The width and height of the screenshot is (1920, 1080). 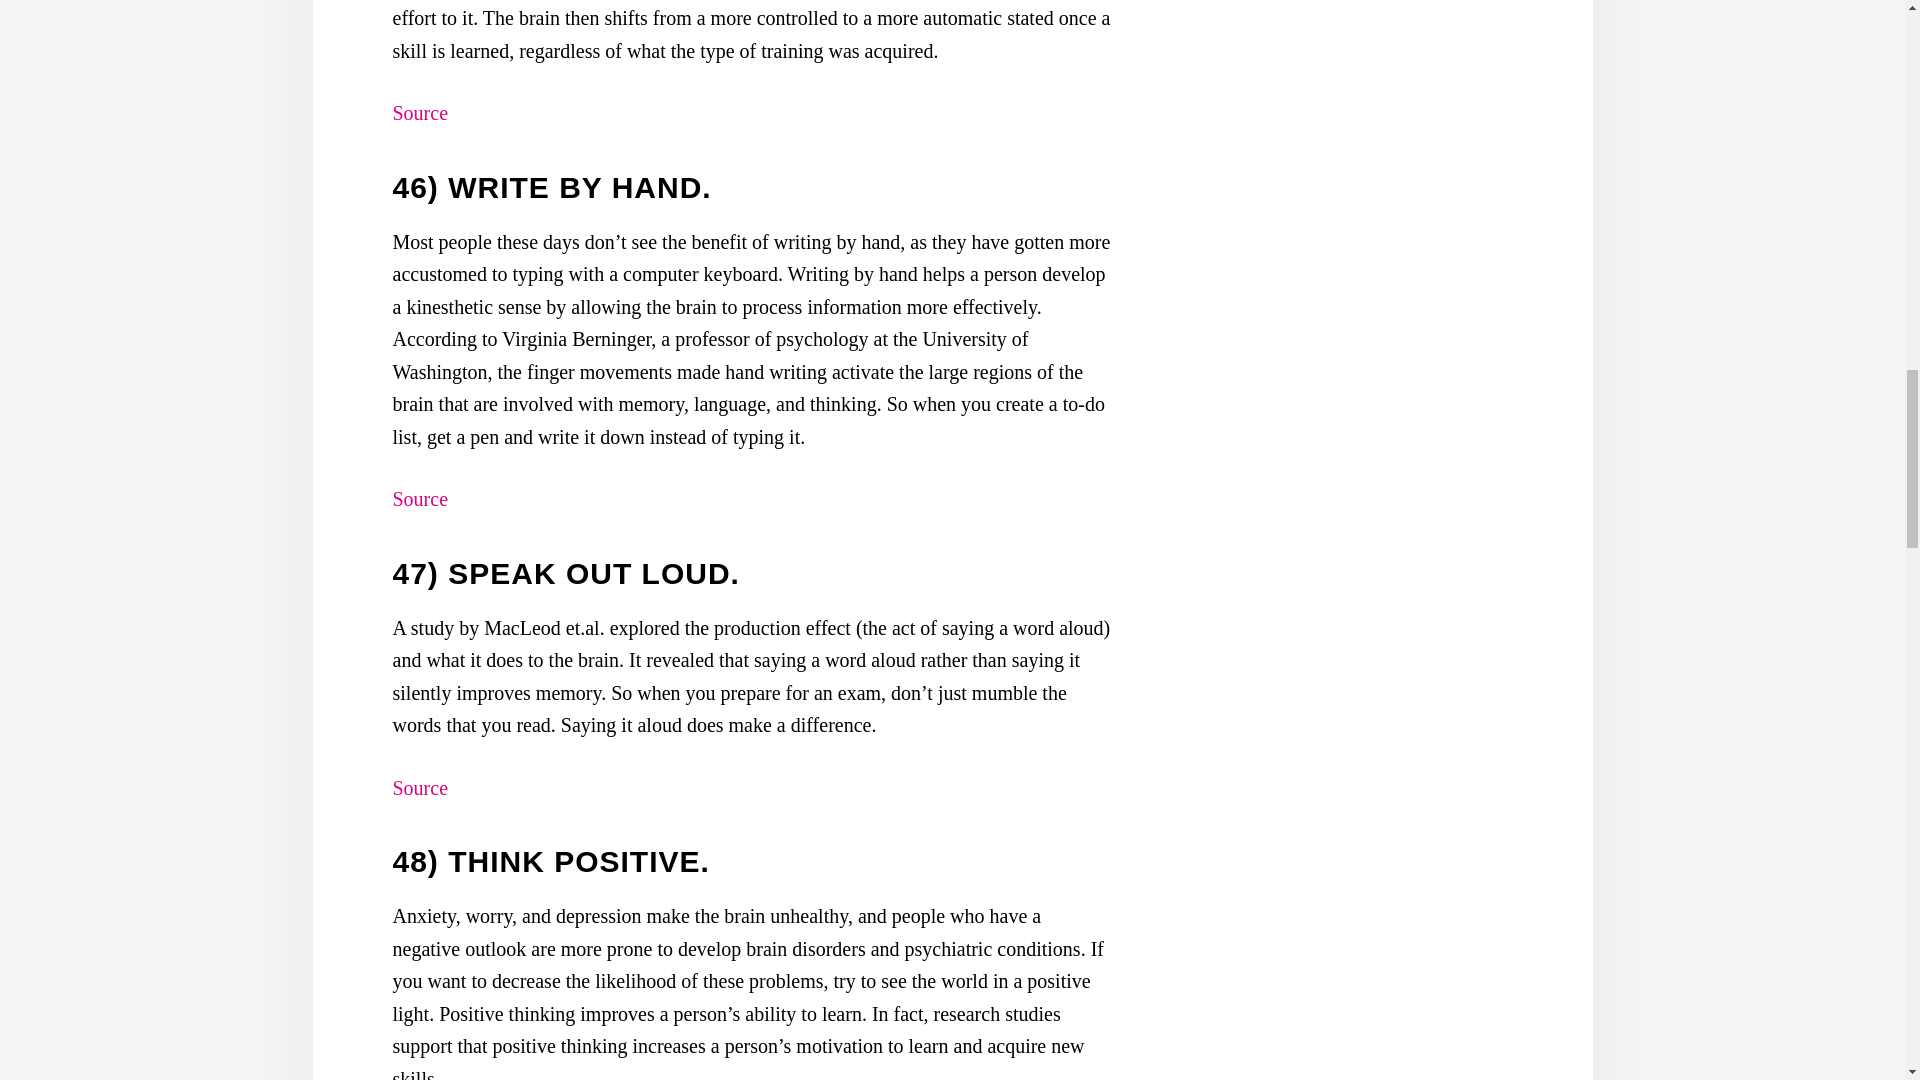 I want to click on Source, so click(x=419, y=498).